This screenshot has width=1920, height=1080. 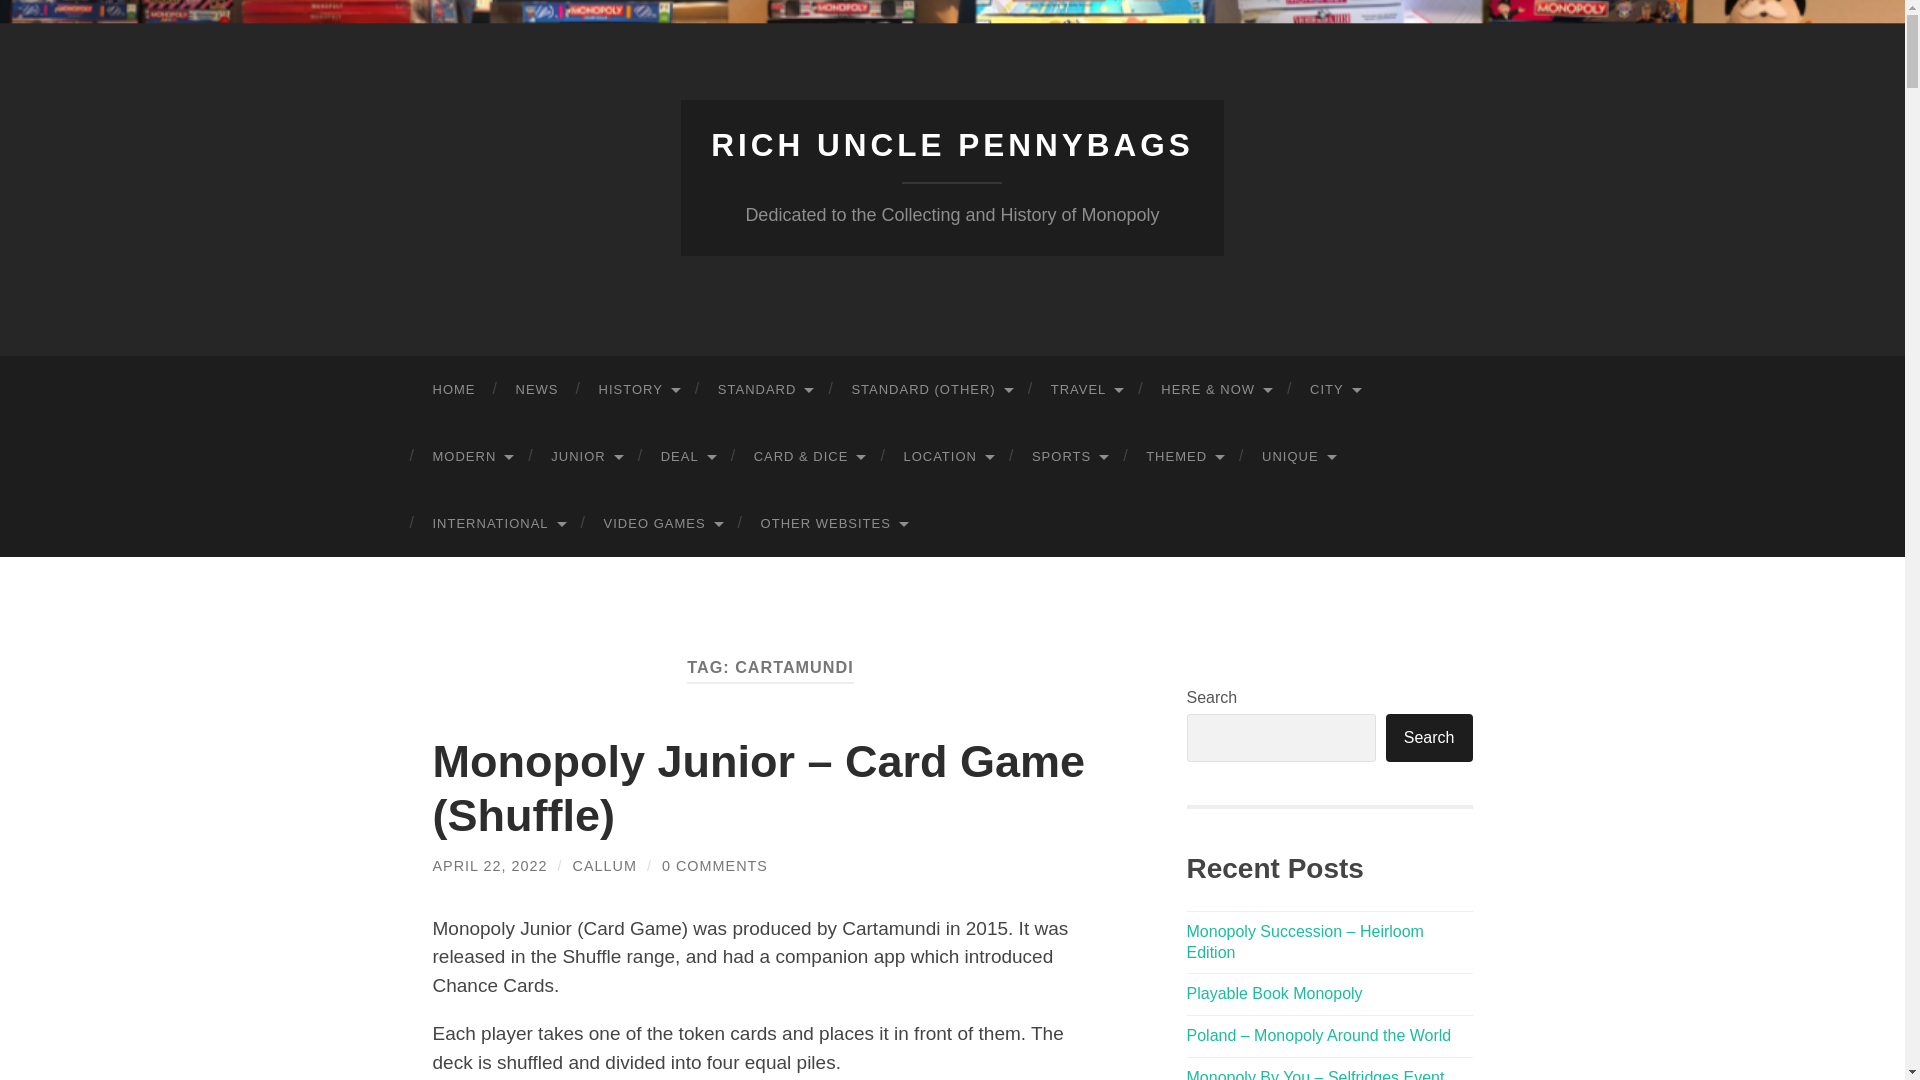 I want to click on TRAVEL, so click(x=1086, y=390).